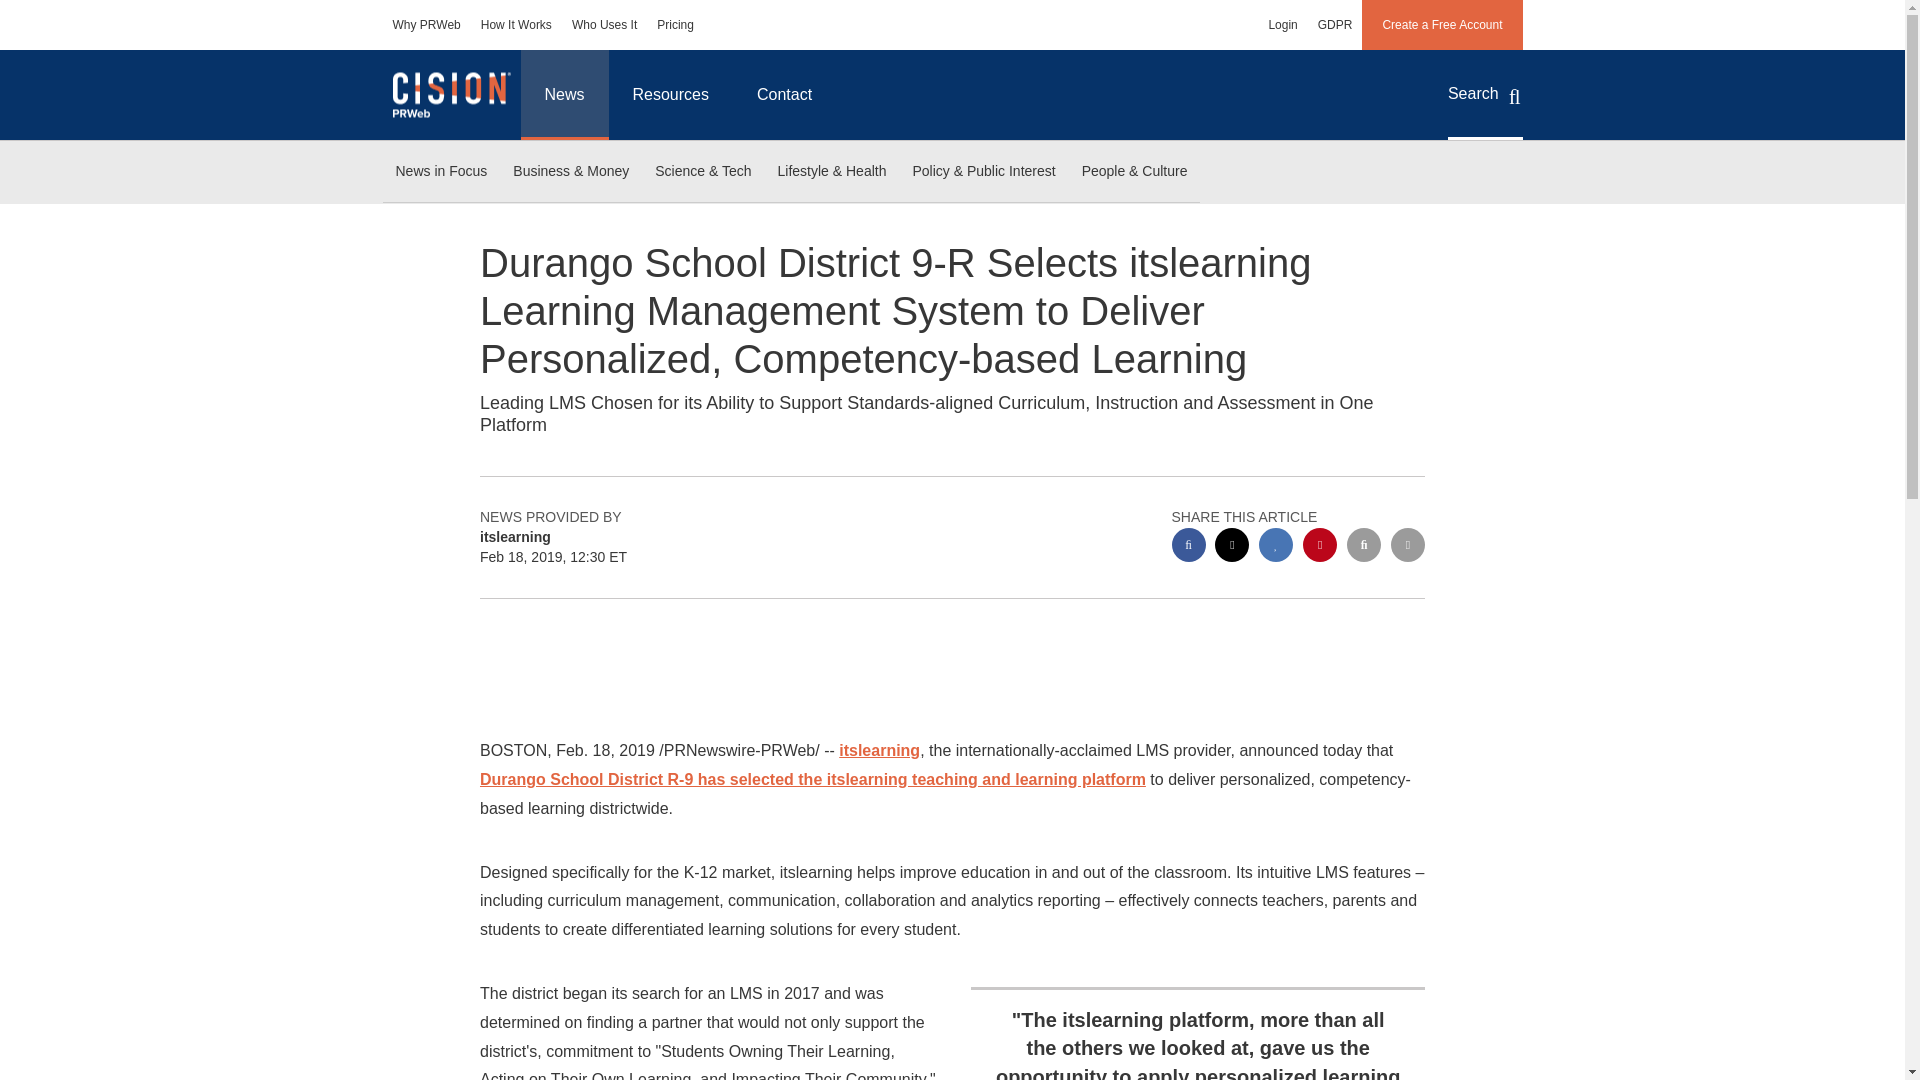  I want to click on Pricing, so click(676, 24).